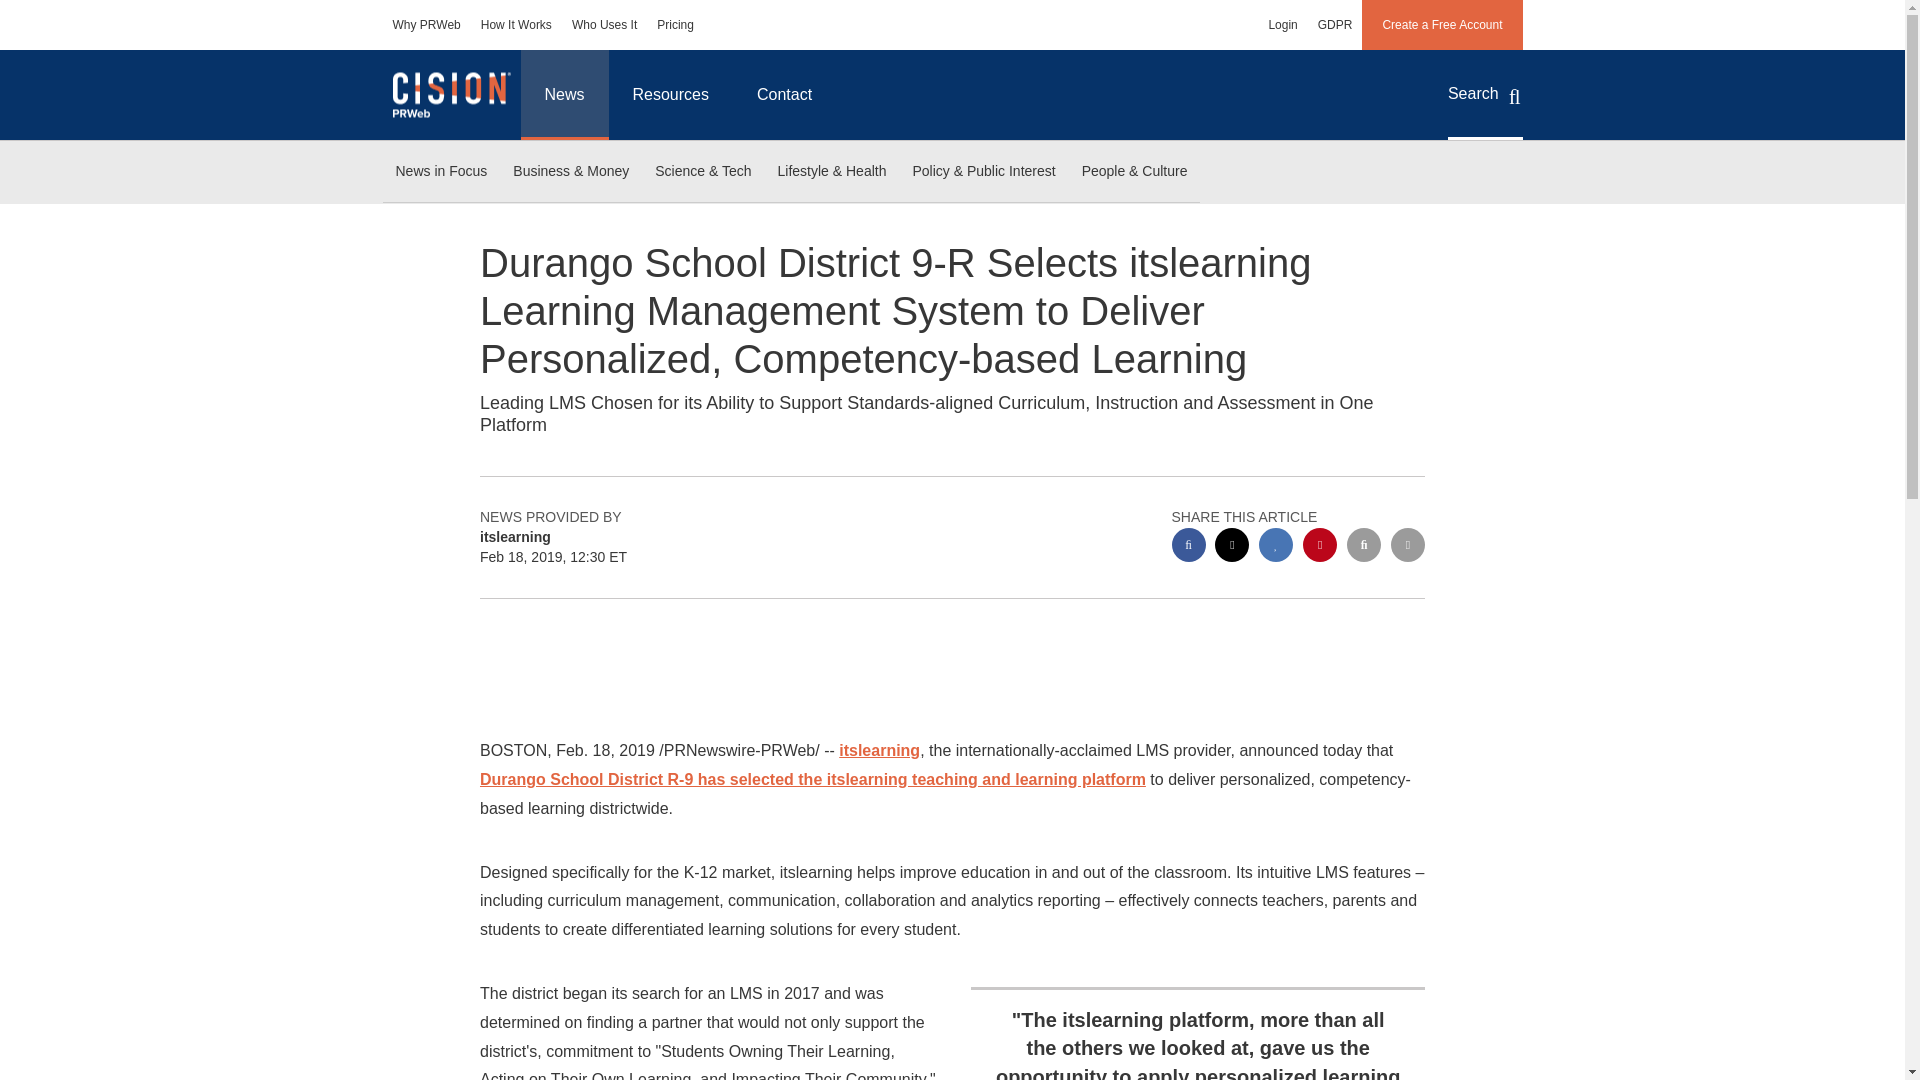  I want to click on Pricing, so click(676, 24).